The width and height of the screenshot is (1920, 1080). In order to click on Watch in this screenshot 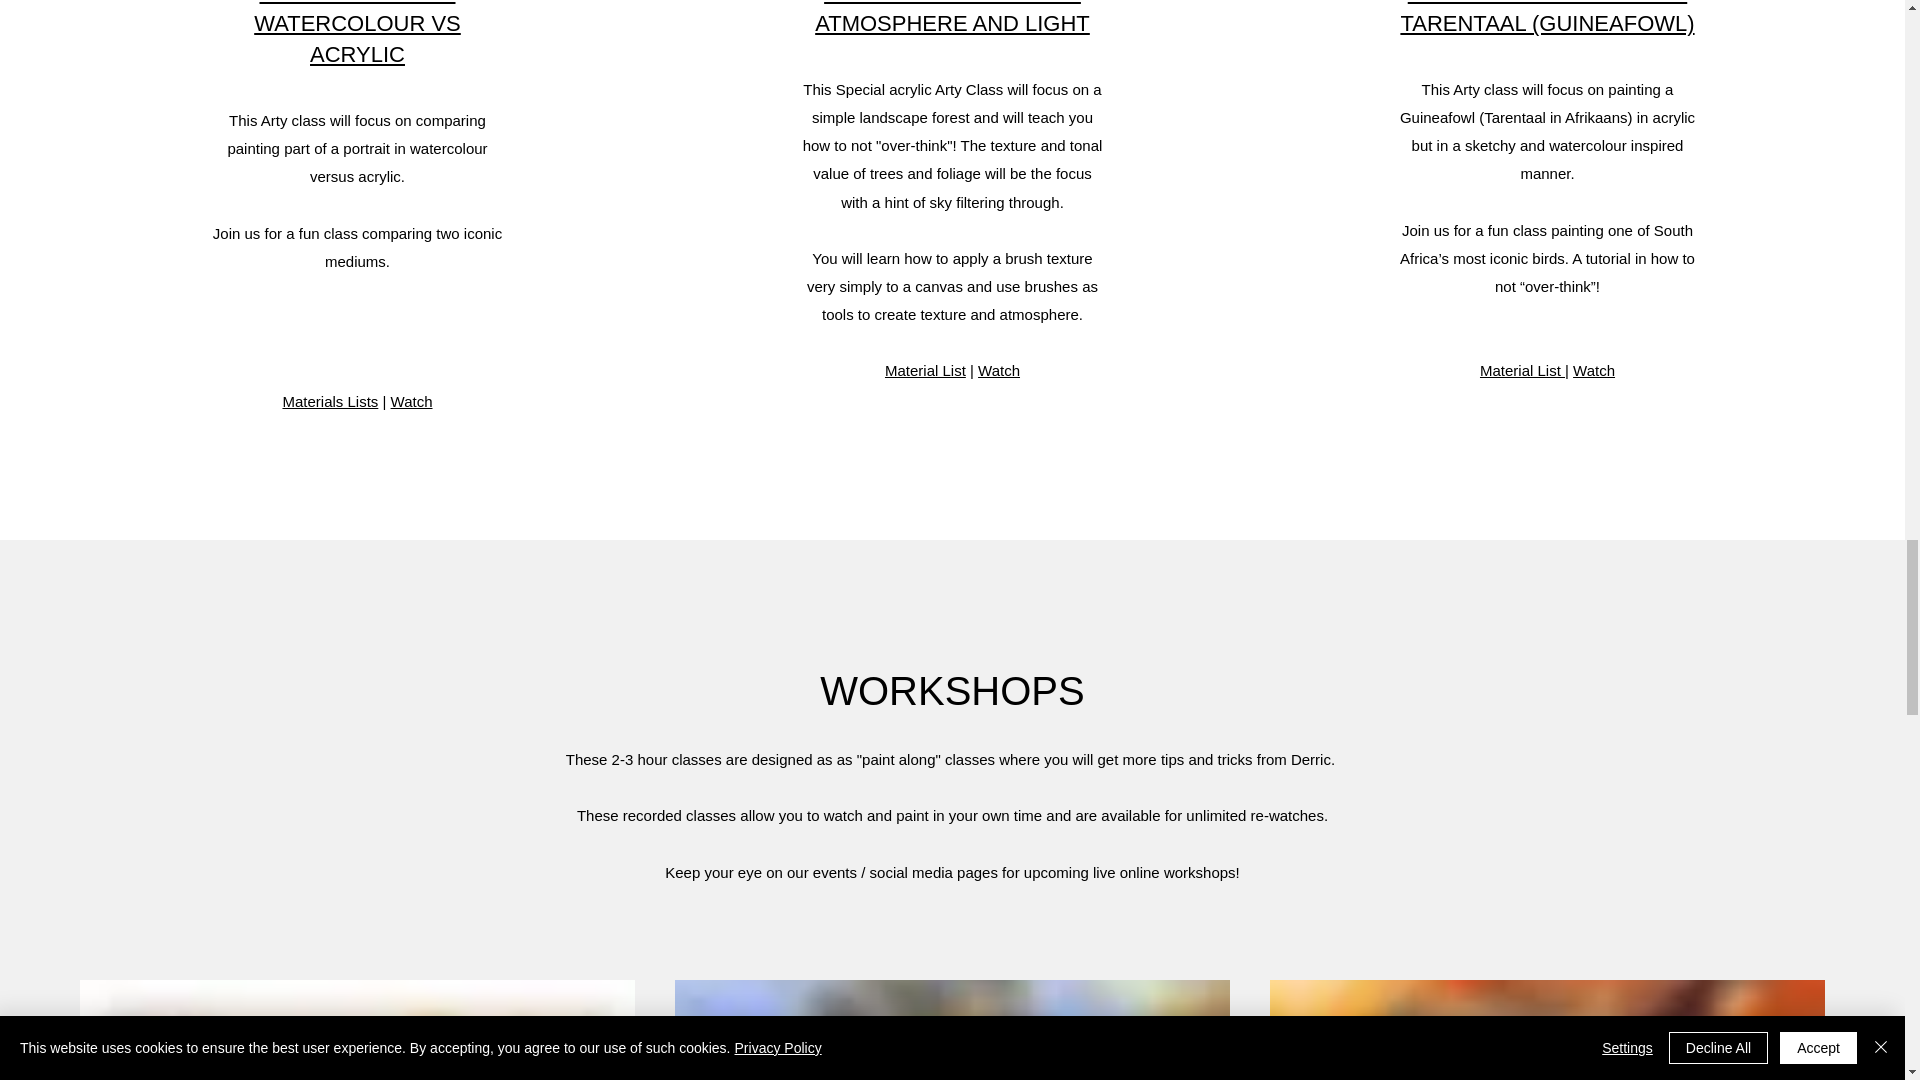, I will do `click(412, 402)`.